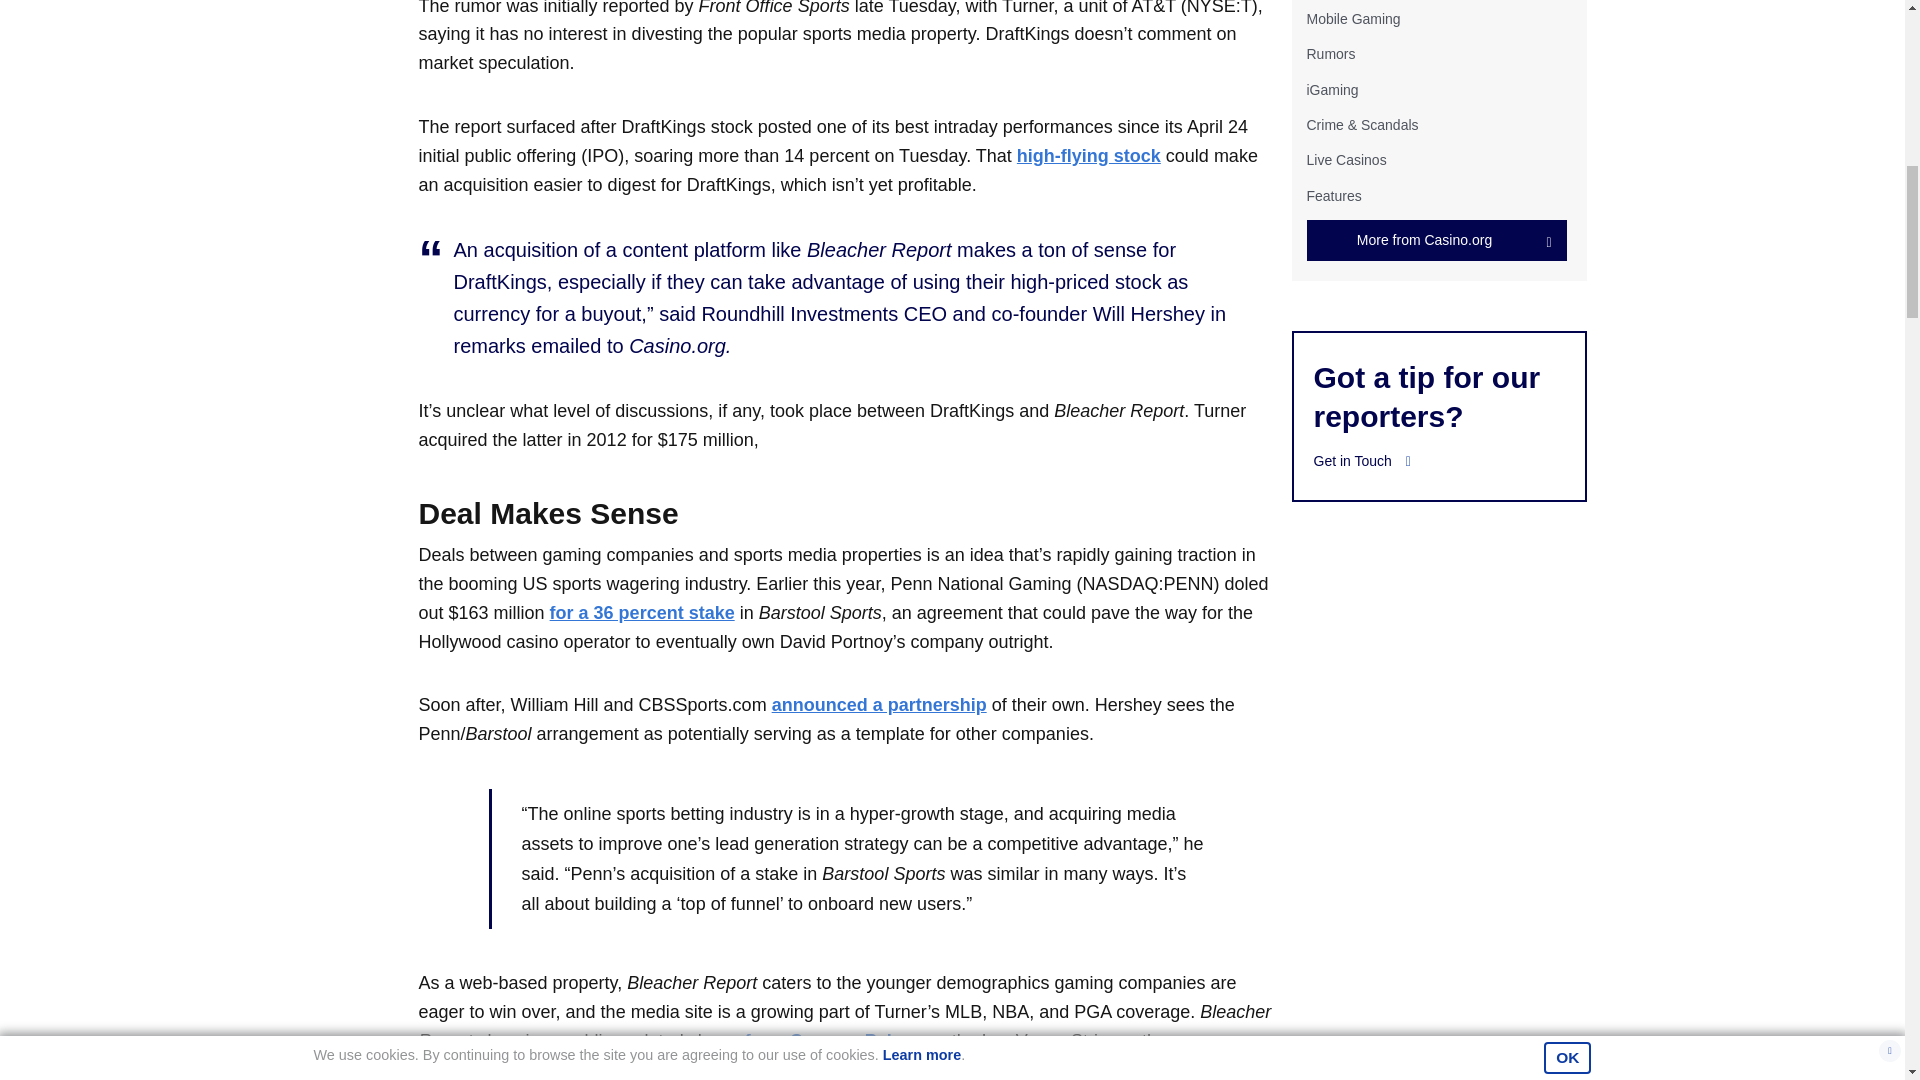  I want to click on Rumors, so click(1330, 54).